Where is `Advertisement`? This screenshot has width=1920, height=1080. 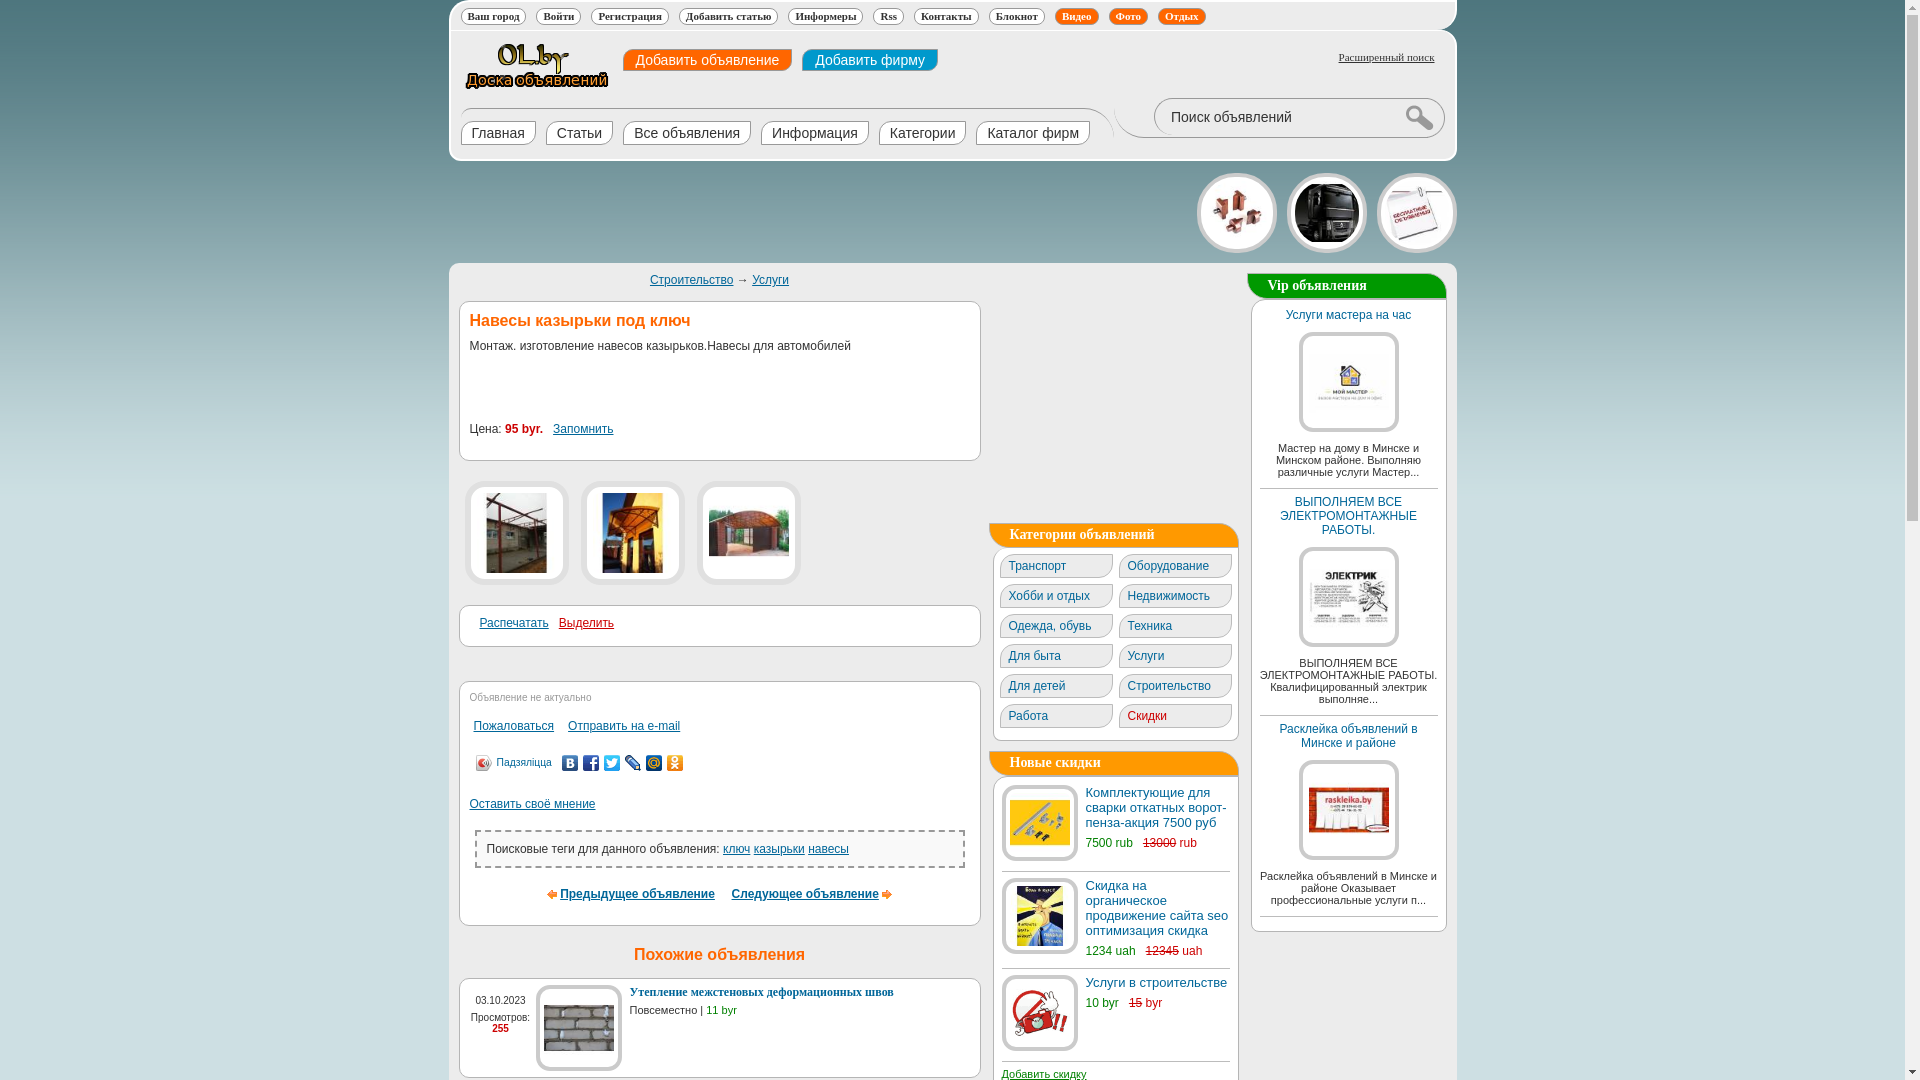 Advertisement is located at coordinates (1112, 398).